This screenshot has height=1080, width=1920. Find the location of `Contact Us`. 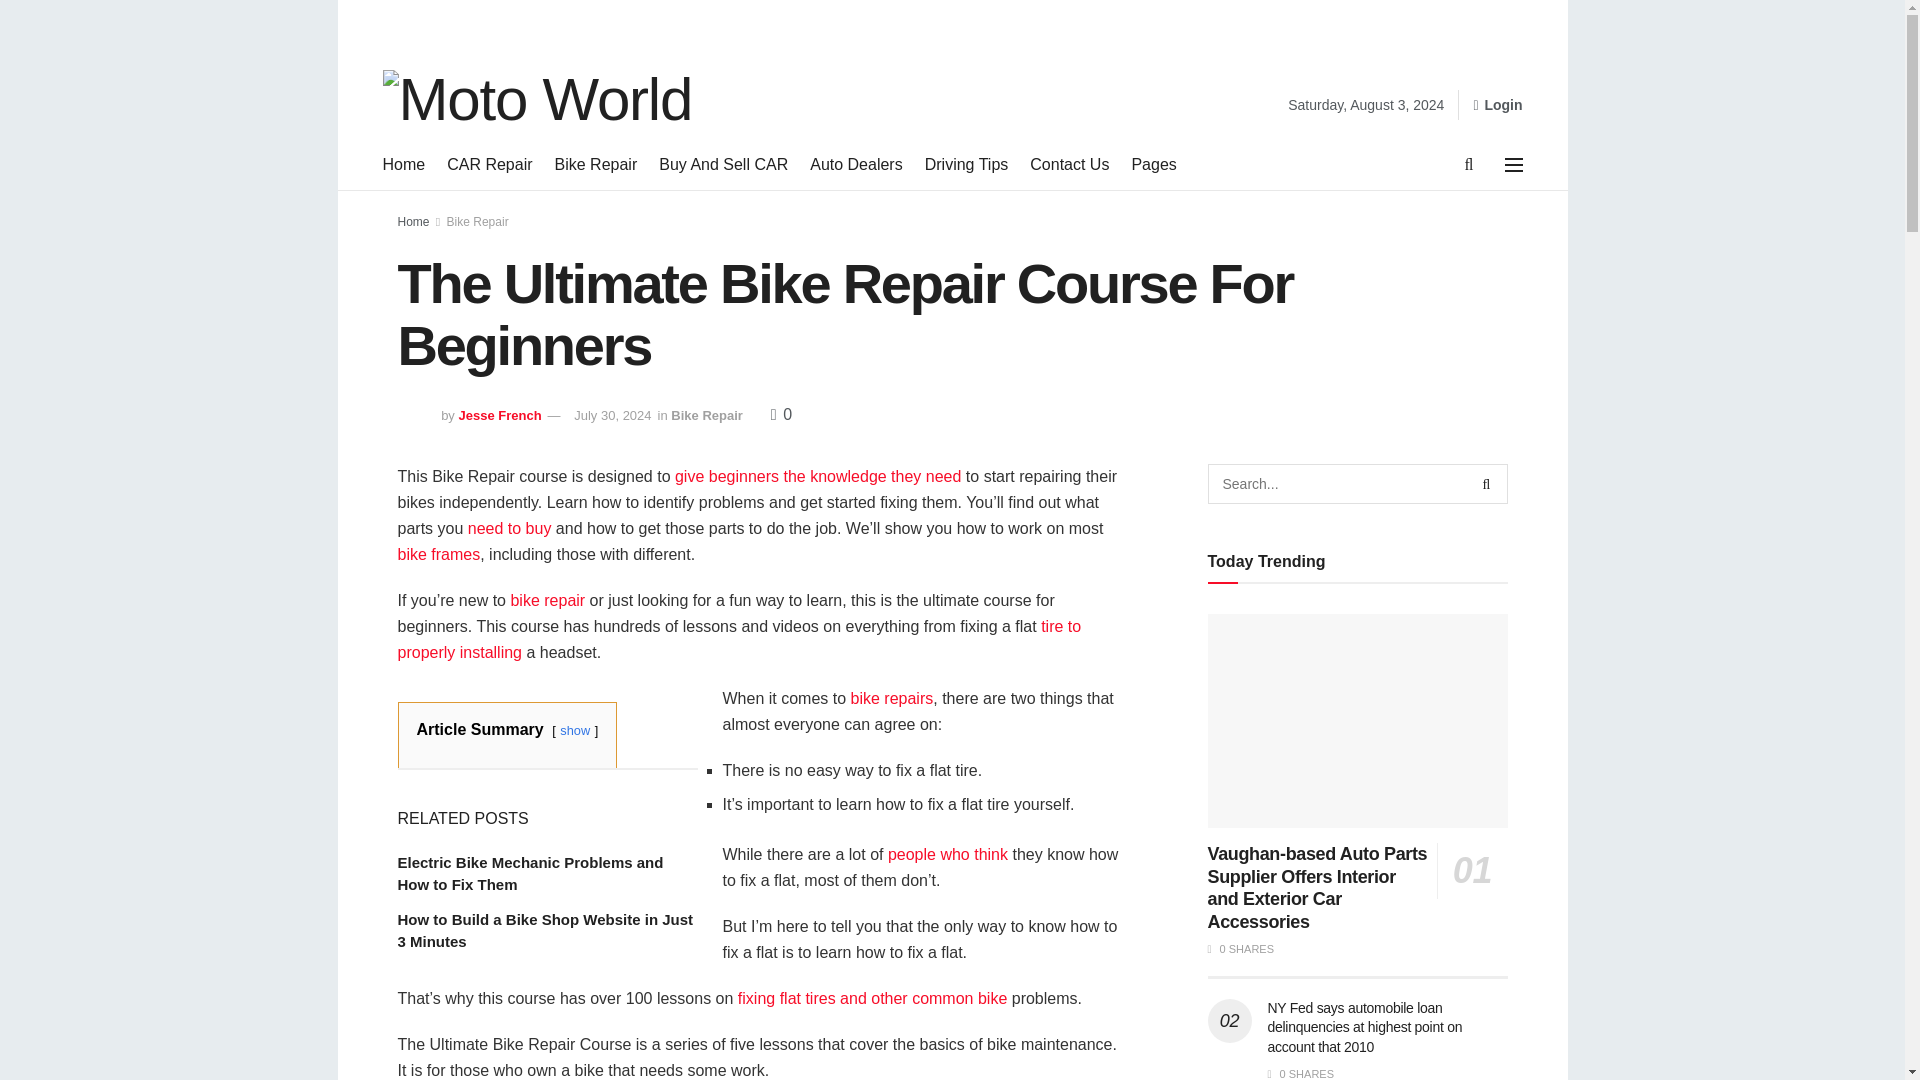

Contact Us is located at coordinates (1069, 165).